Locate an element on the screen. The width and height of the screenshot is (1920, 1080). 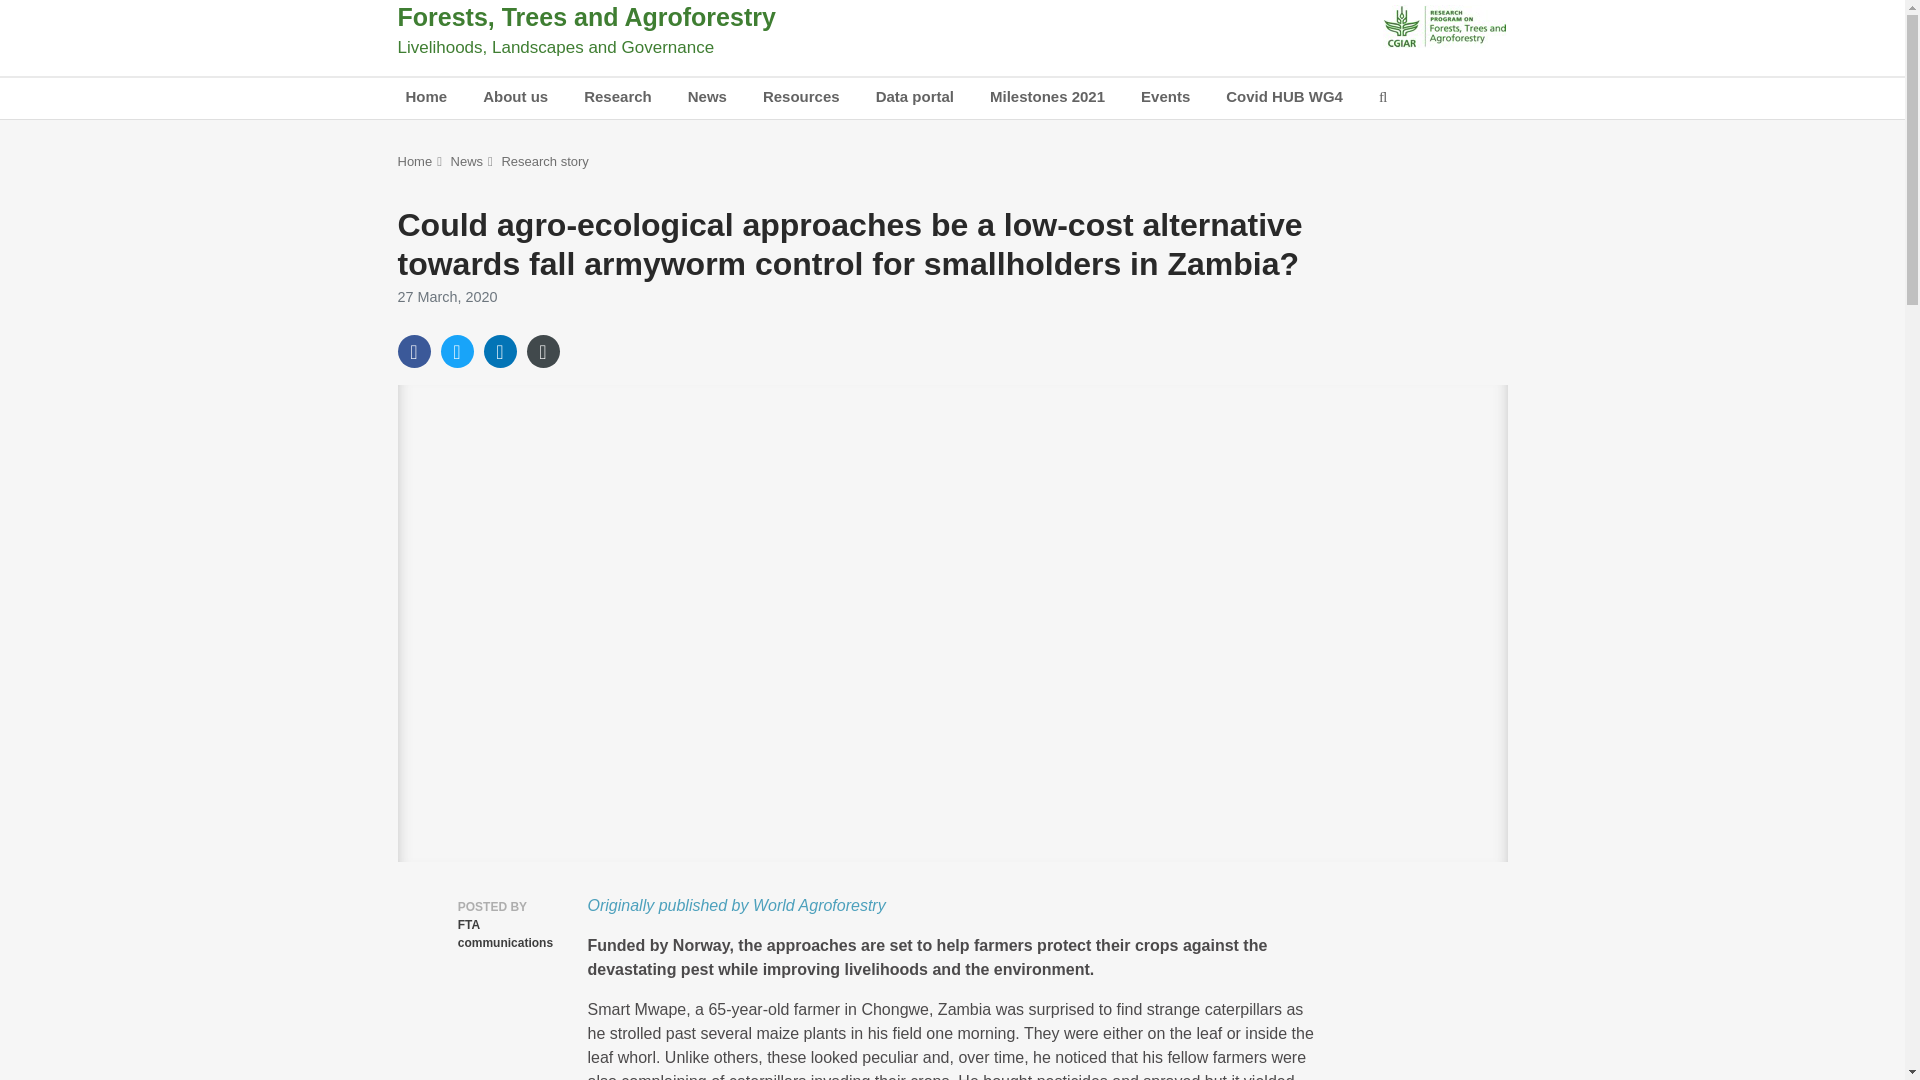
Milestones 2021 is located at coordinates (1047, 98).